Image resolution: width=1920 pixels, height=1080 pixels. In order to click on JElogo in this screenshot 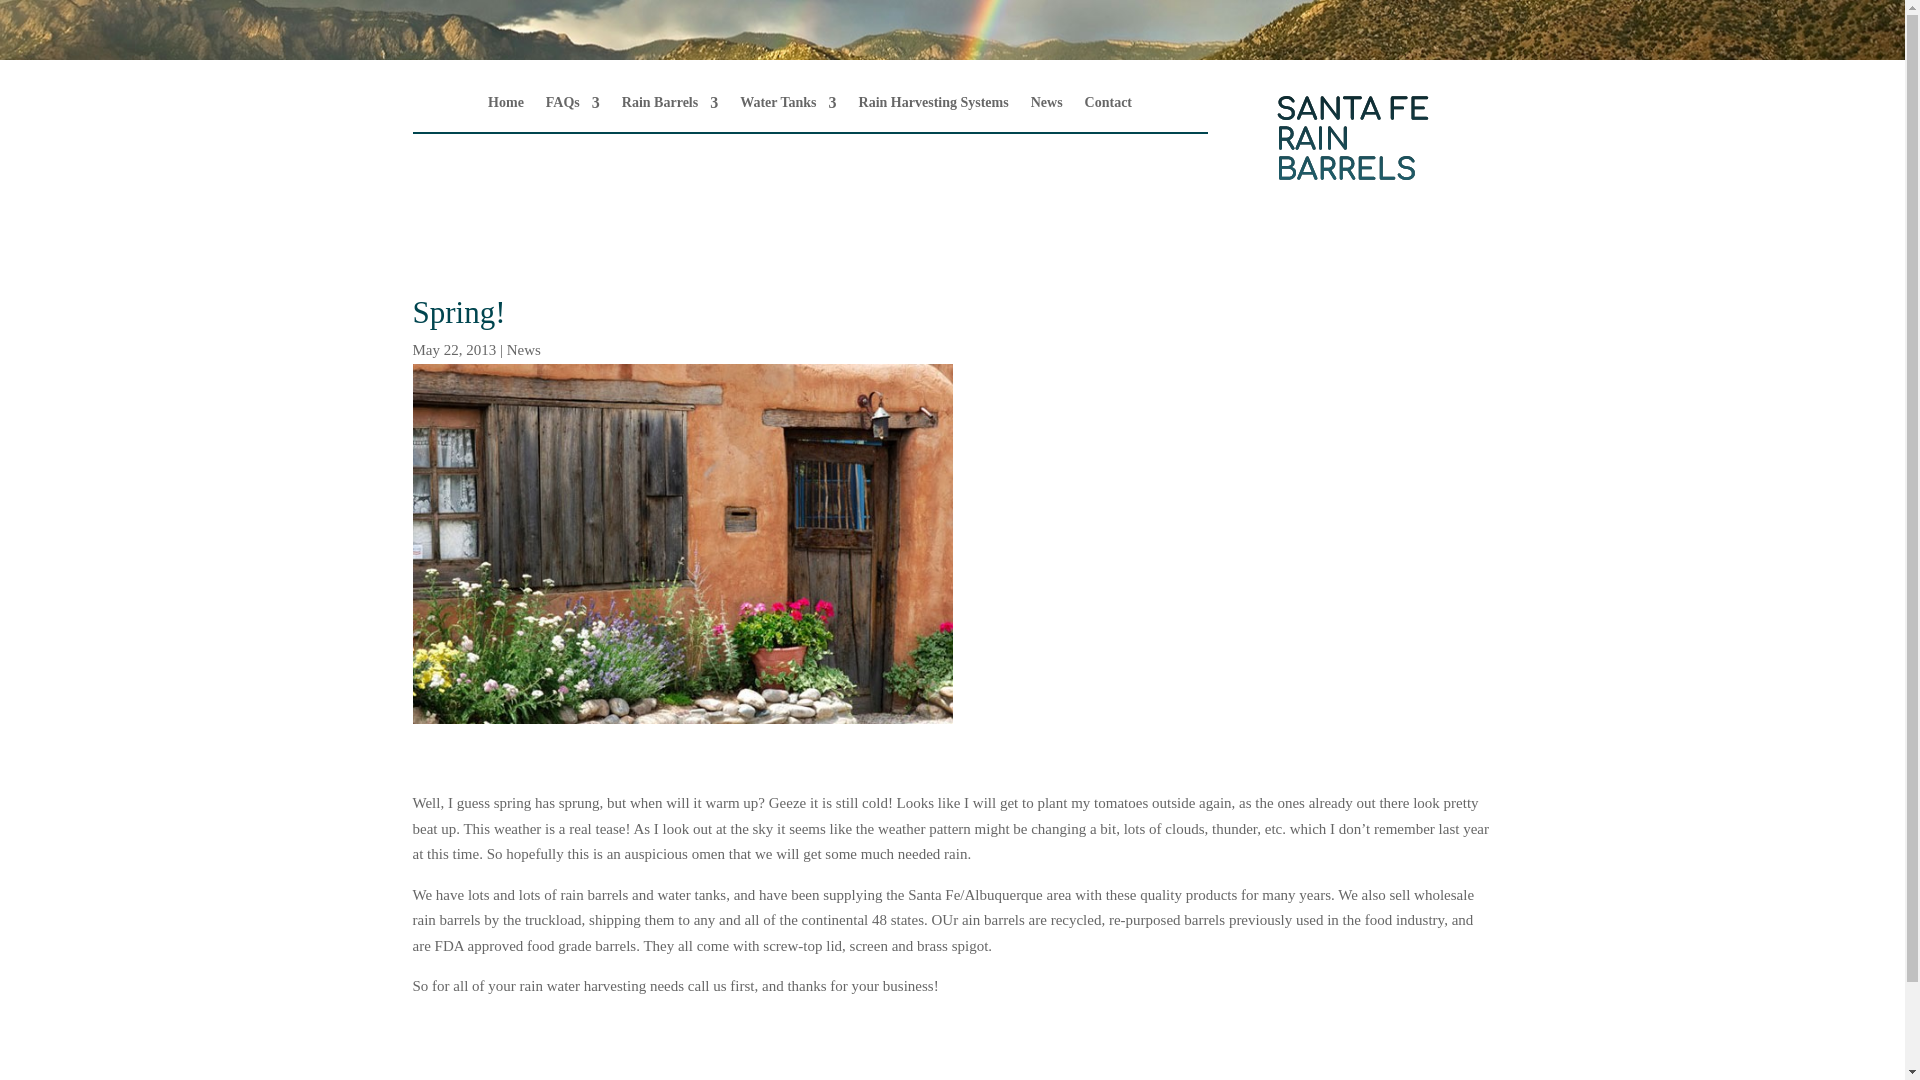, I will do `click(1352, 137)`.